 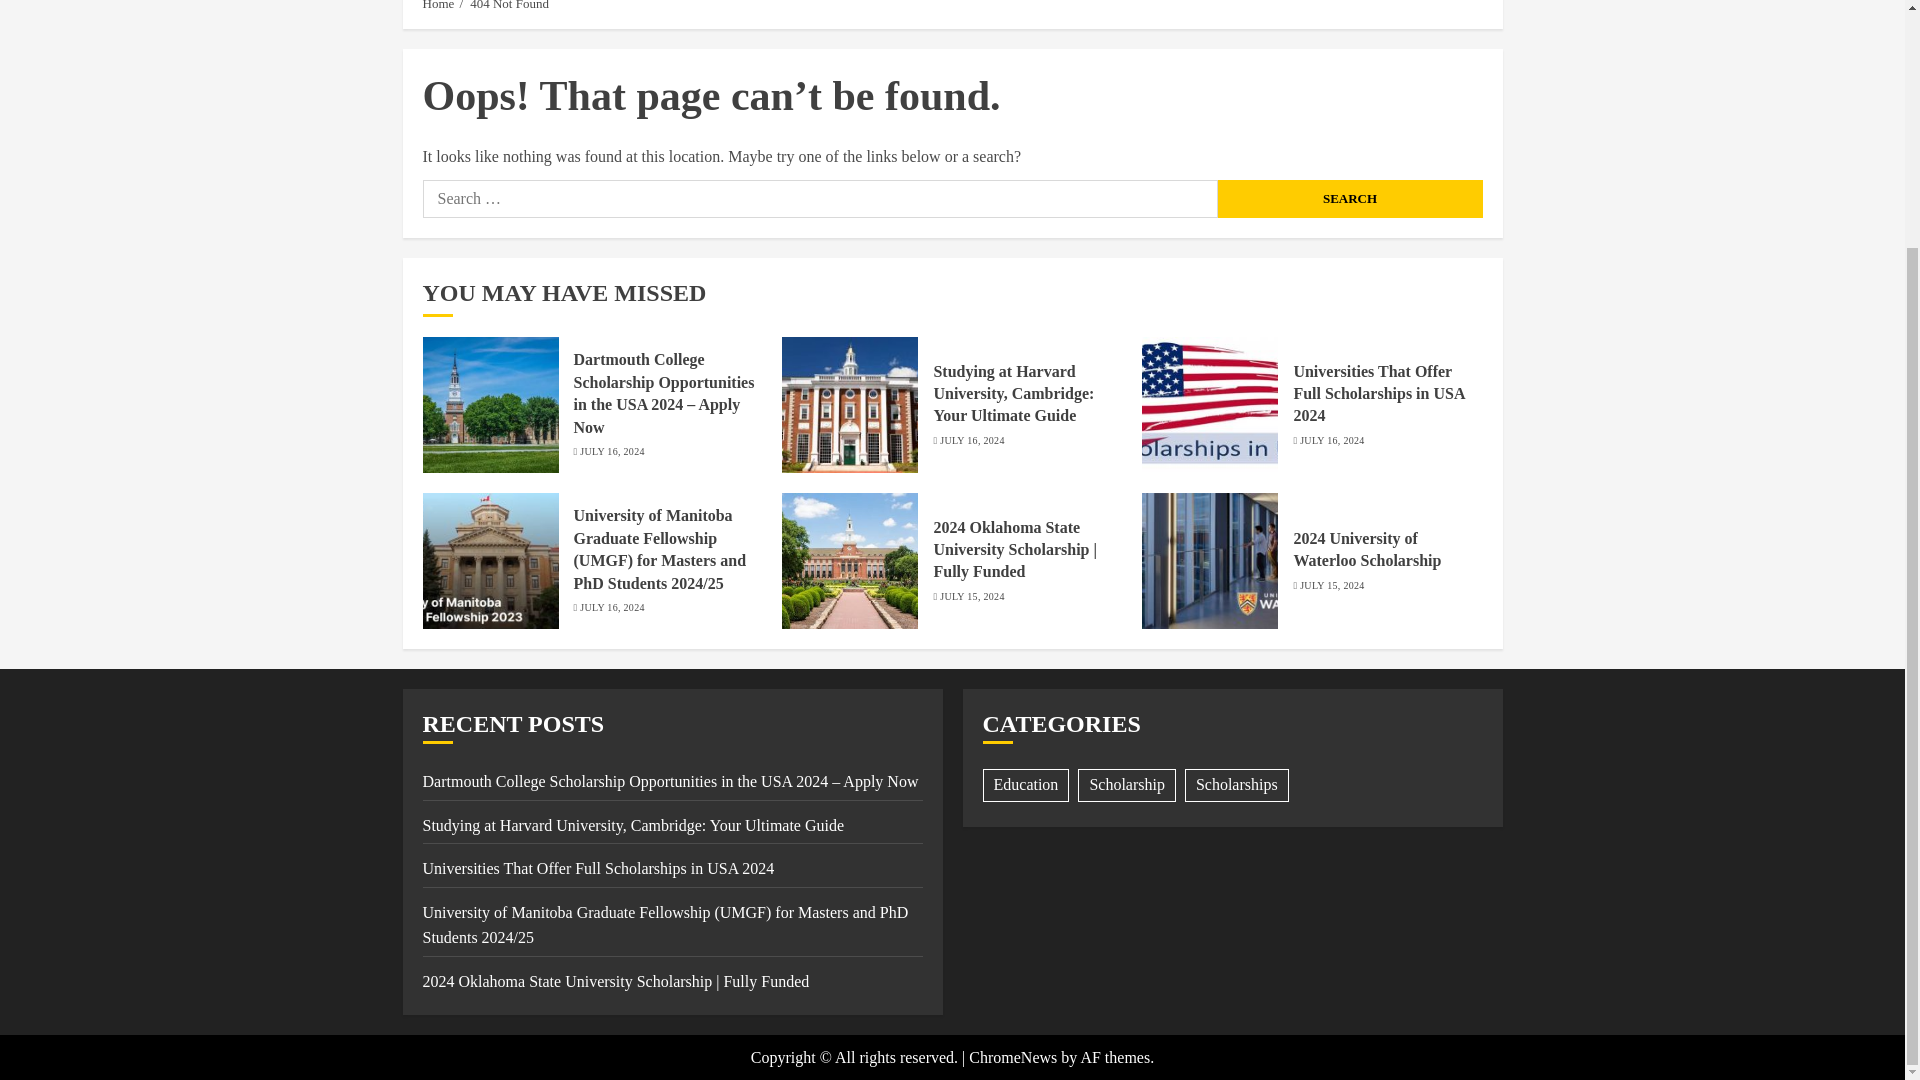 What do you see at coordinates (1331, 441) in the screenshot?
I see `JULY 16, 2024` at bounding box center [1331, 441].